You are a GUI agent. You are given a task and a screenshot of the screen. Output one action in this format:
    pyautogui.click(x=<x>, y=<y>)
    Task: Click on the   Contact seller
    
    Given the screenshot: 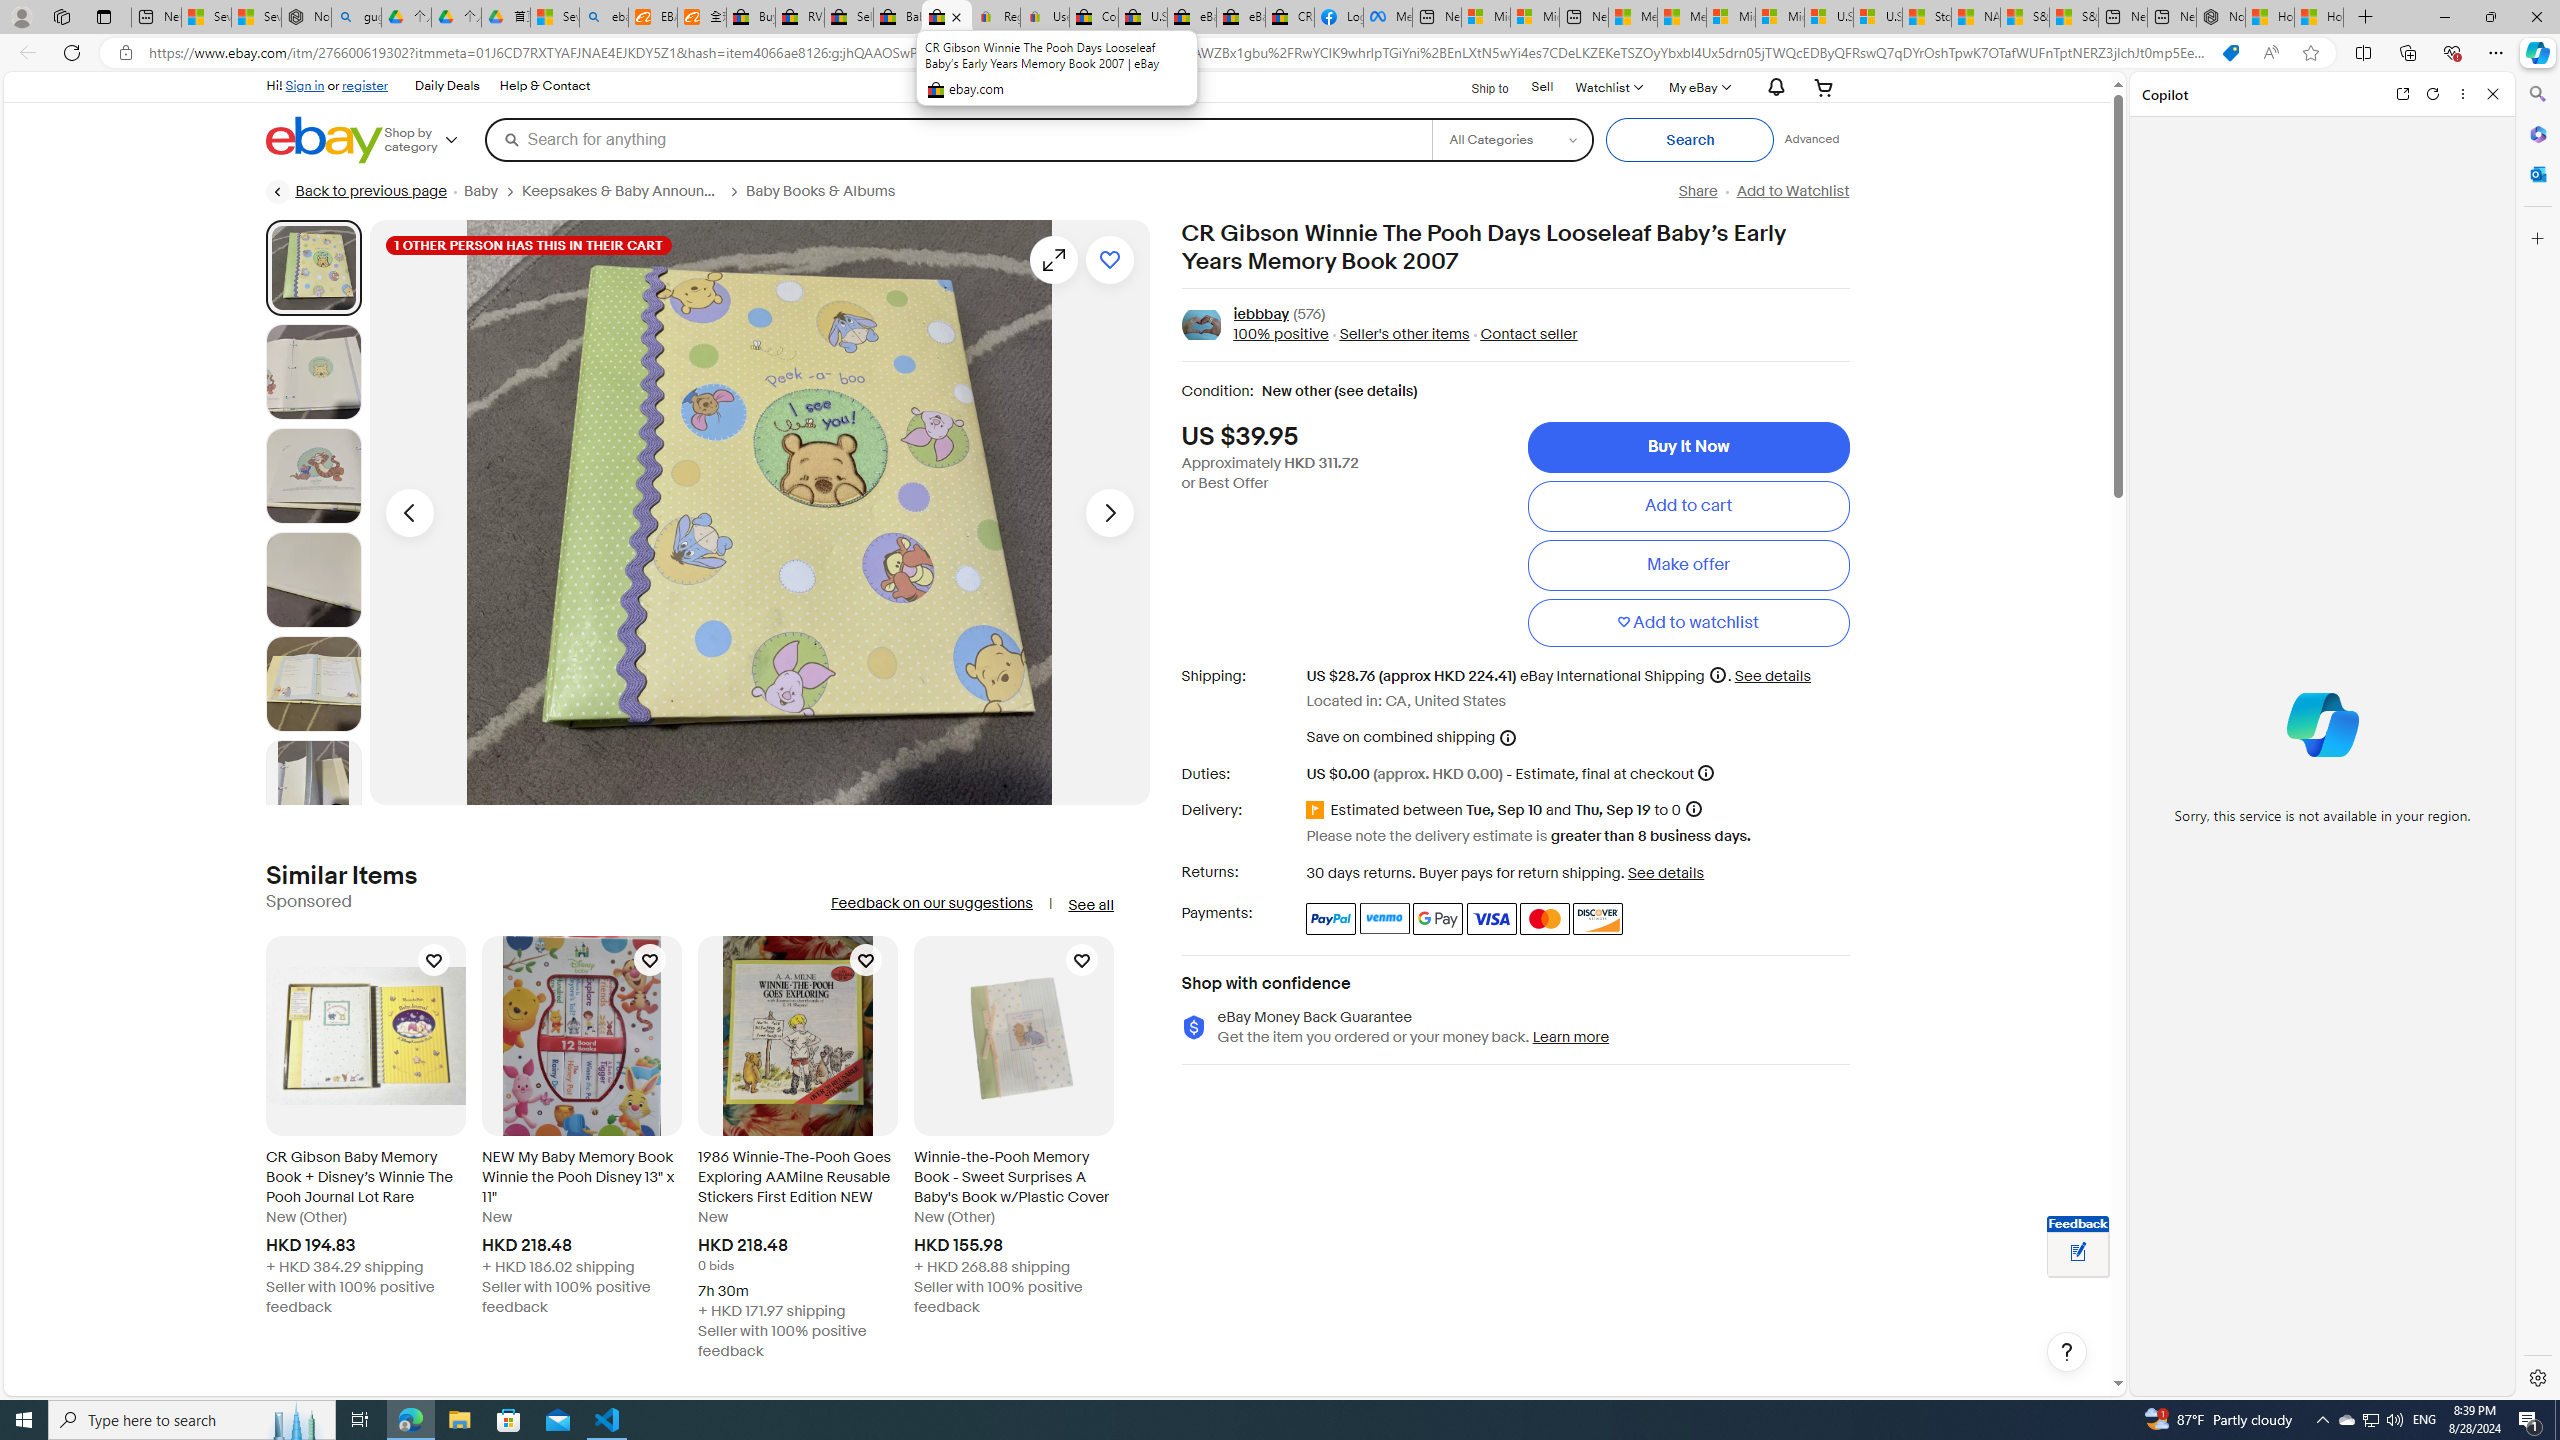 What is the action you would take?
    pyautogui.click(x=1522, y=335)
    